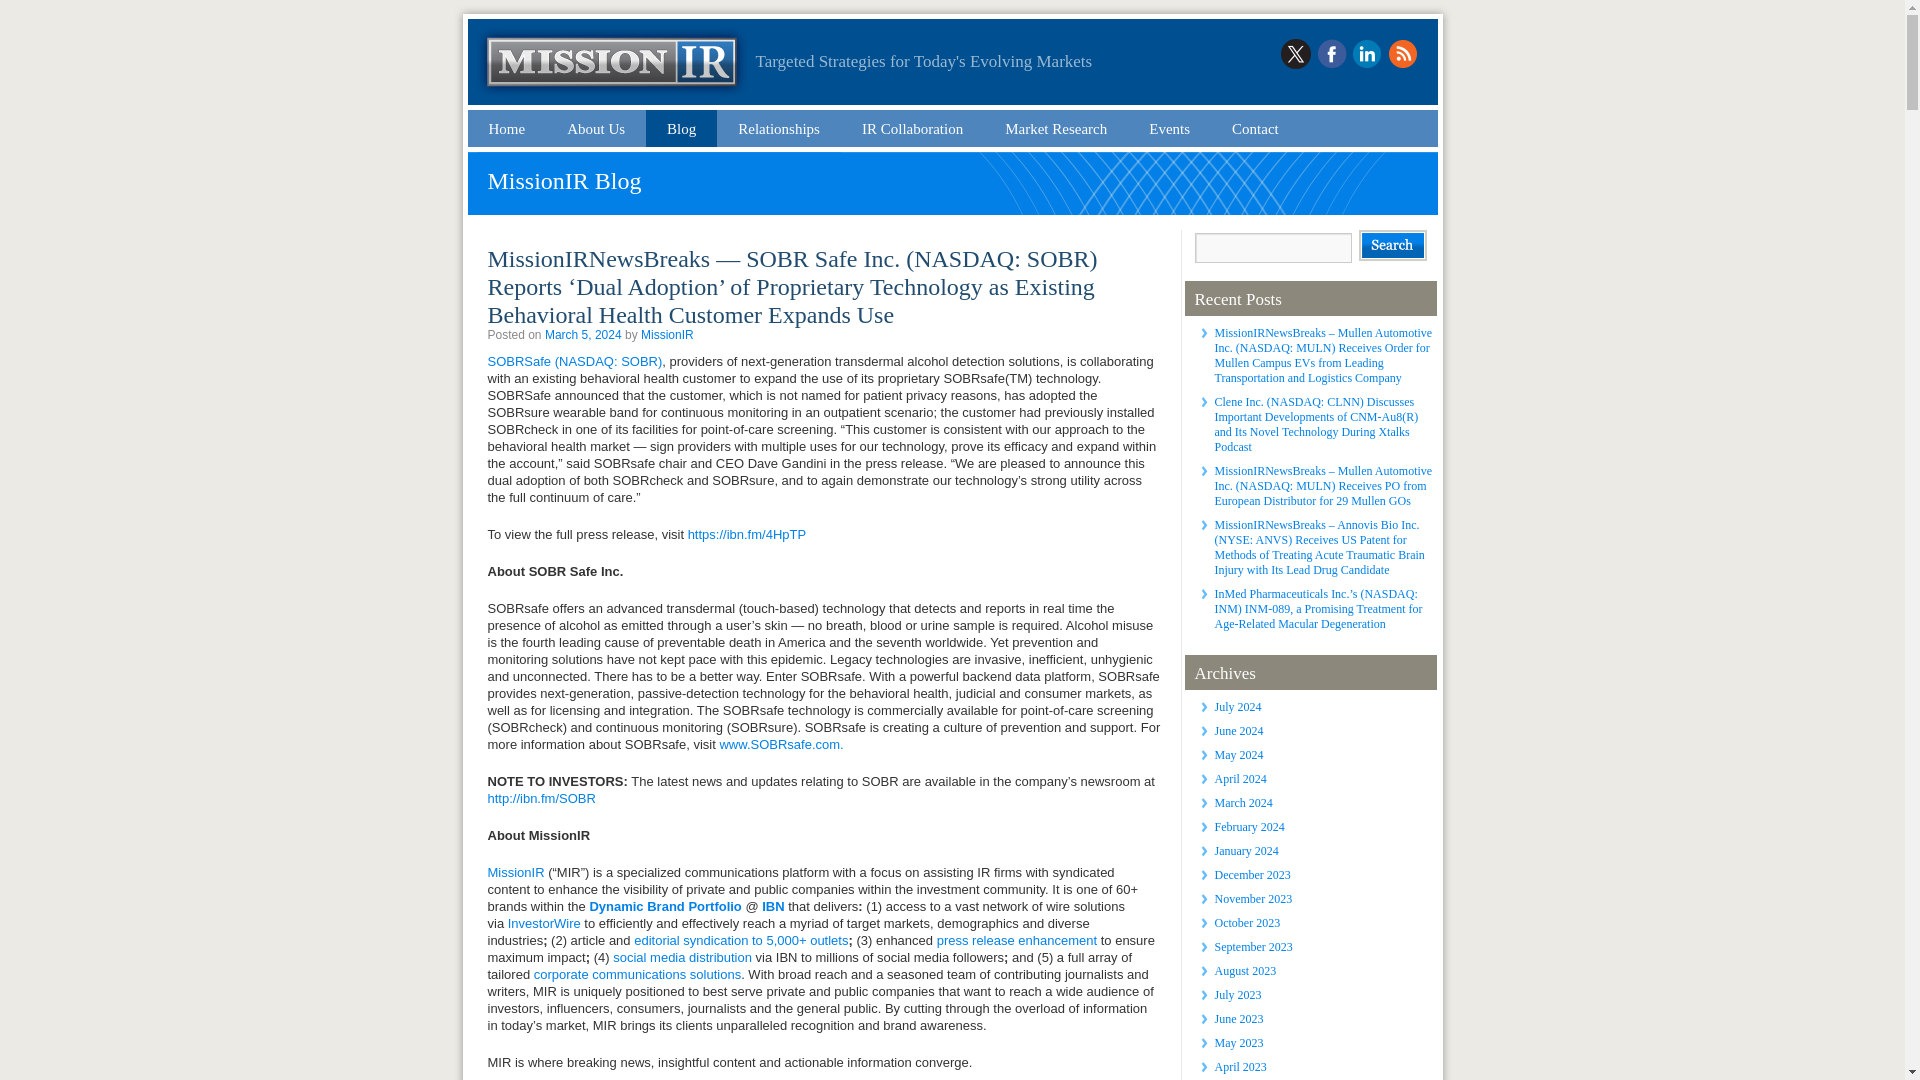 Image resolution: width=1920 pixels, height=1080 pixels. I want to click on About Us, so click(596, 128).